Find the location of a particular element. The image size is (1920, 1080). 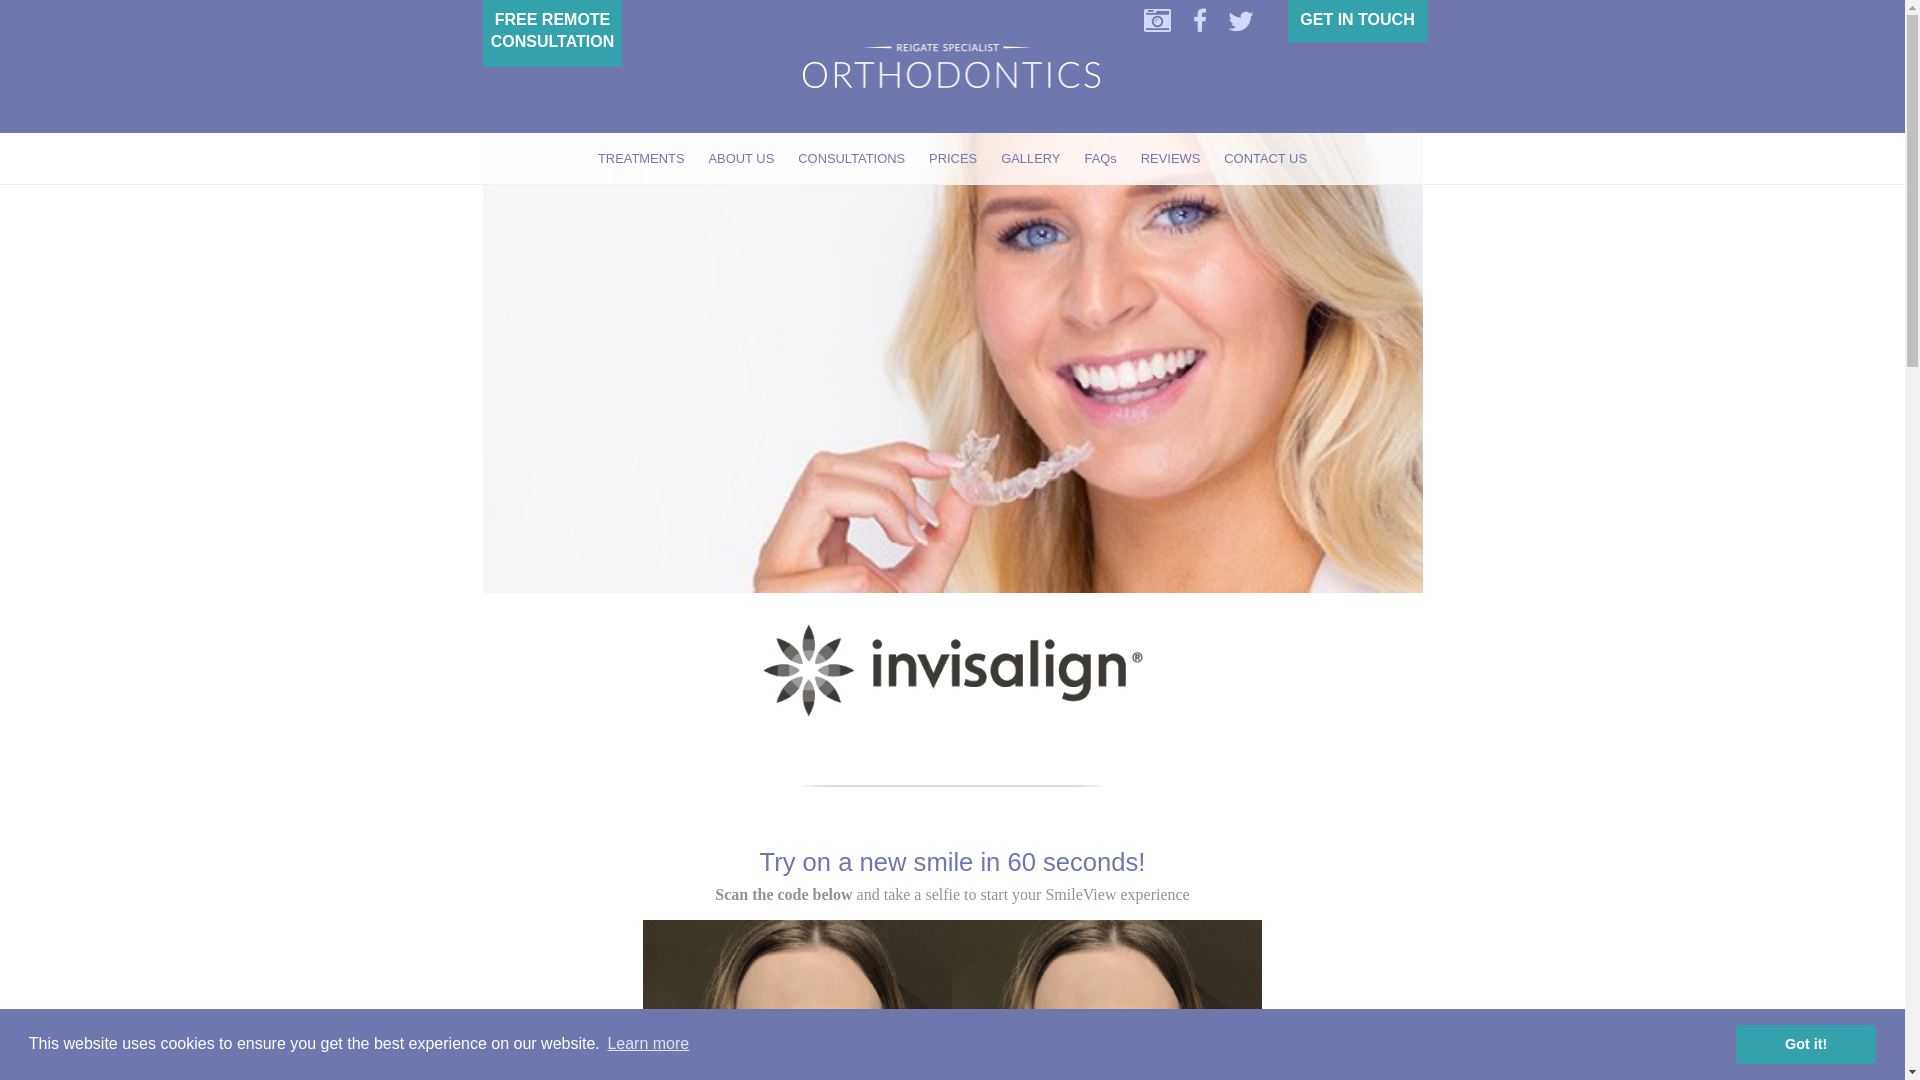

ENQUIRY is located at coordinates (1356, 19).